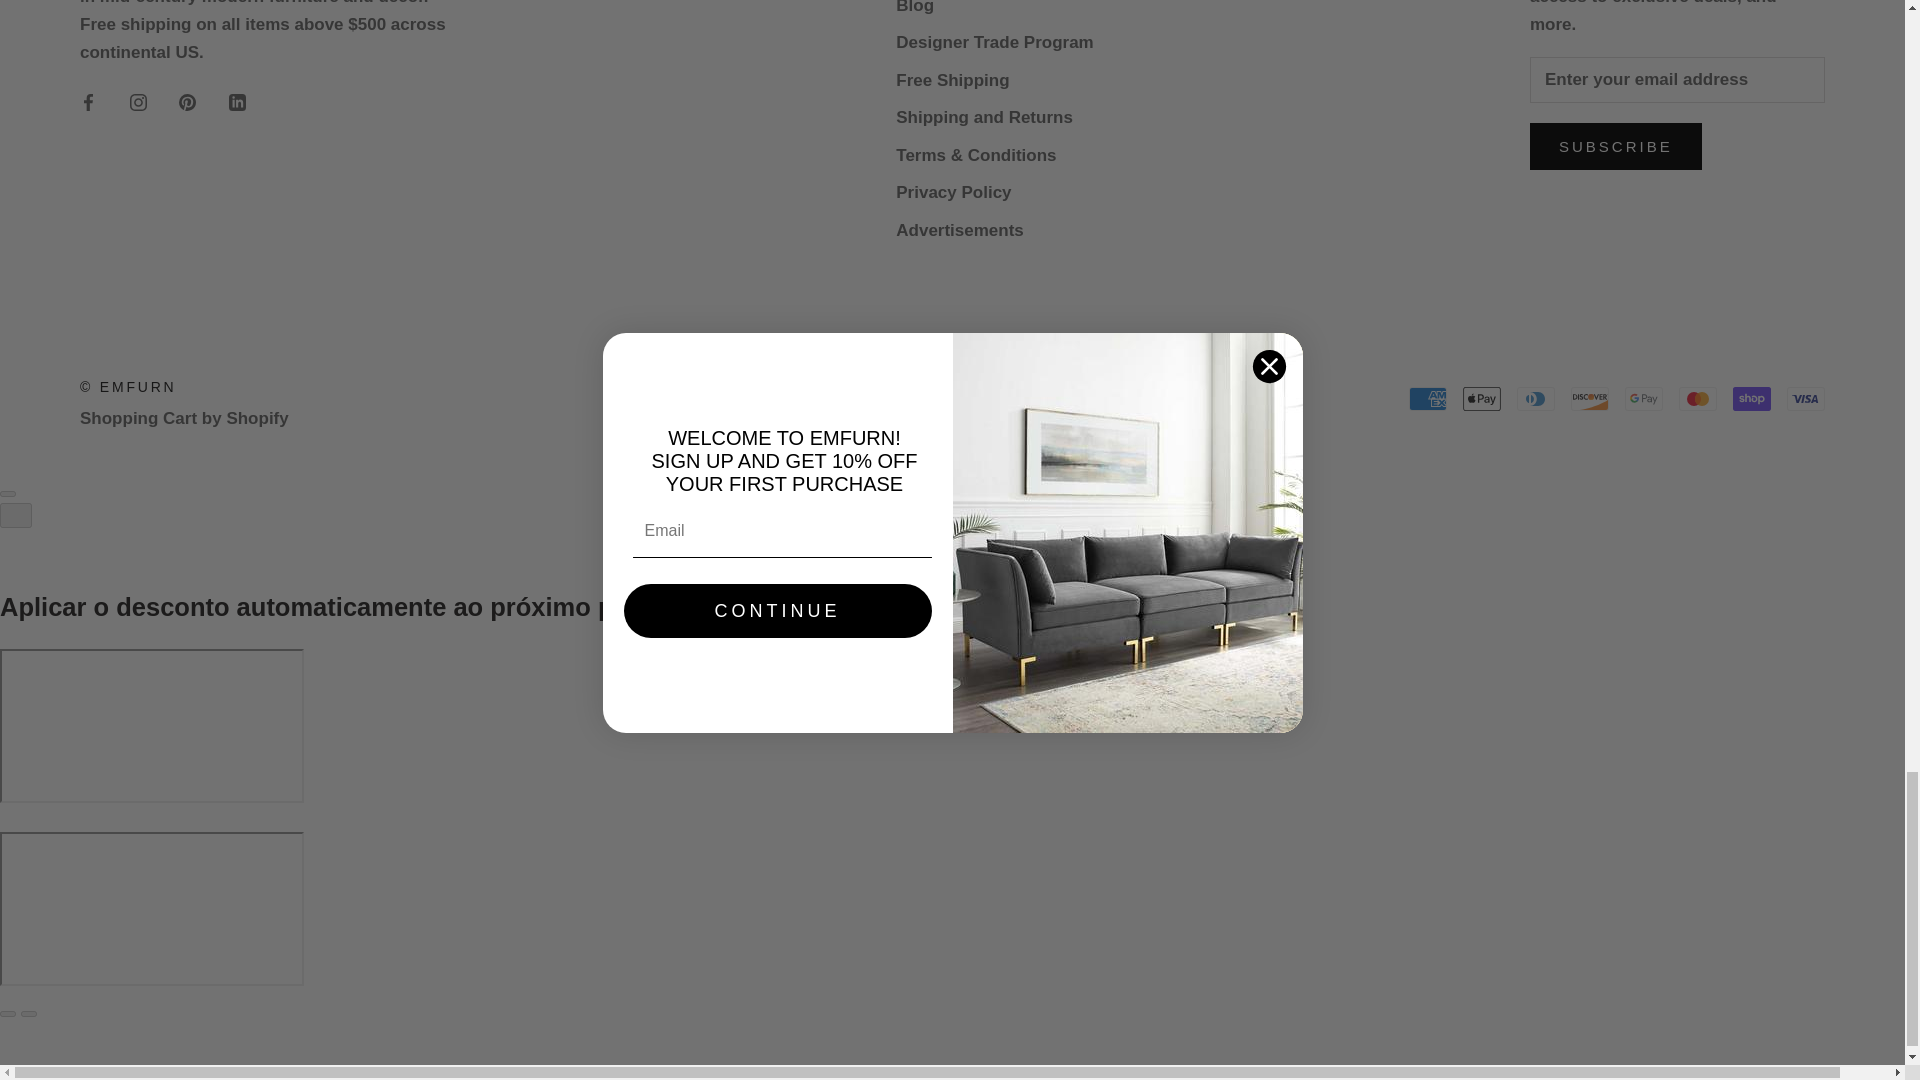 The height and width of the screenshot is (1080, 1920). Describe the element at coordinates (1697, 398) in the screenshot. I see `Mastercard` at that location.